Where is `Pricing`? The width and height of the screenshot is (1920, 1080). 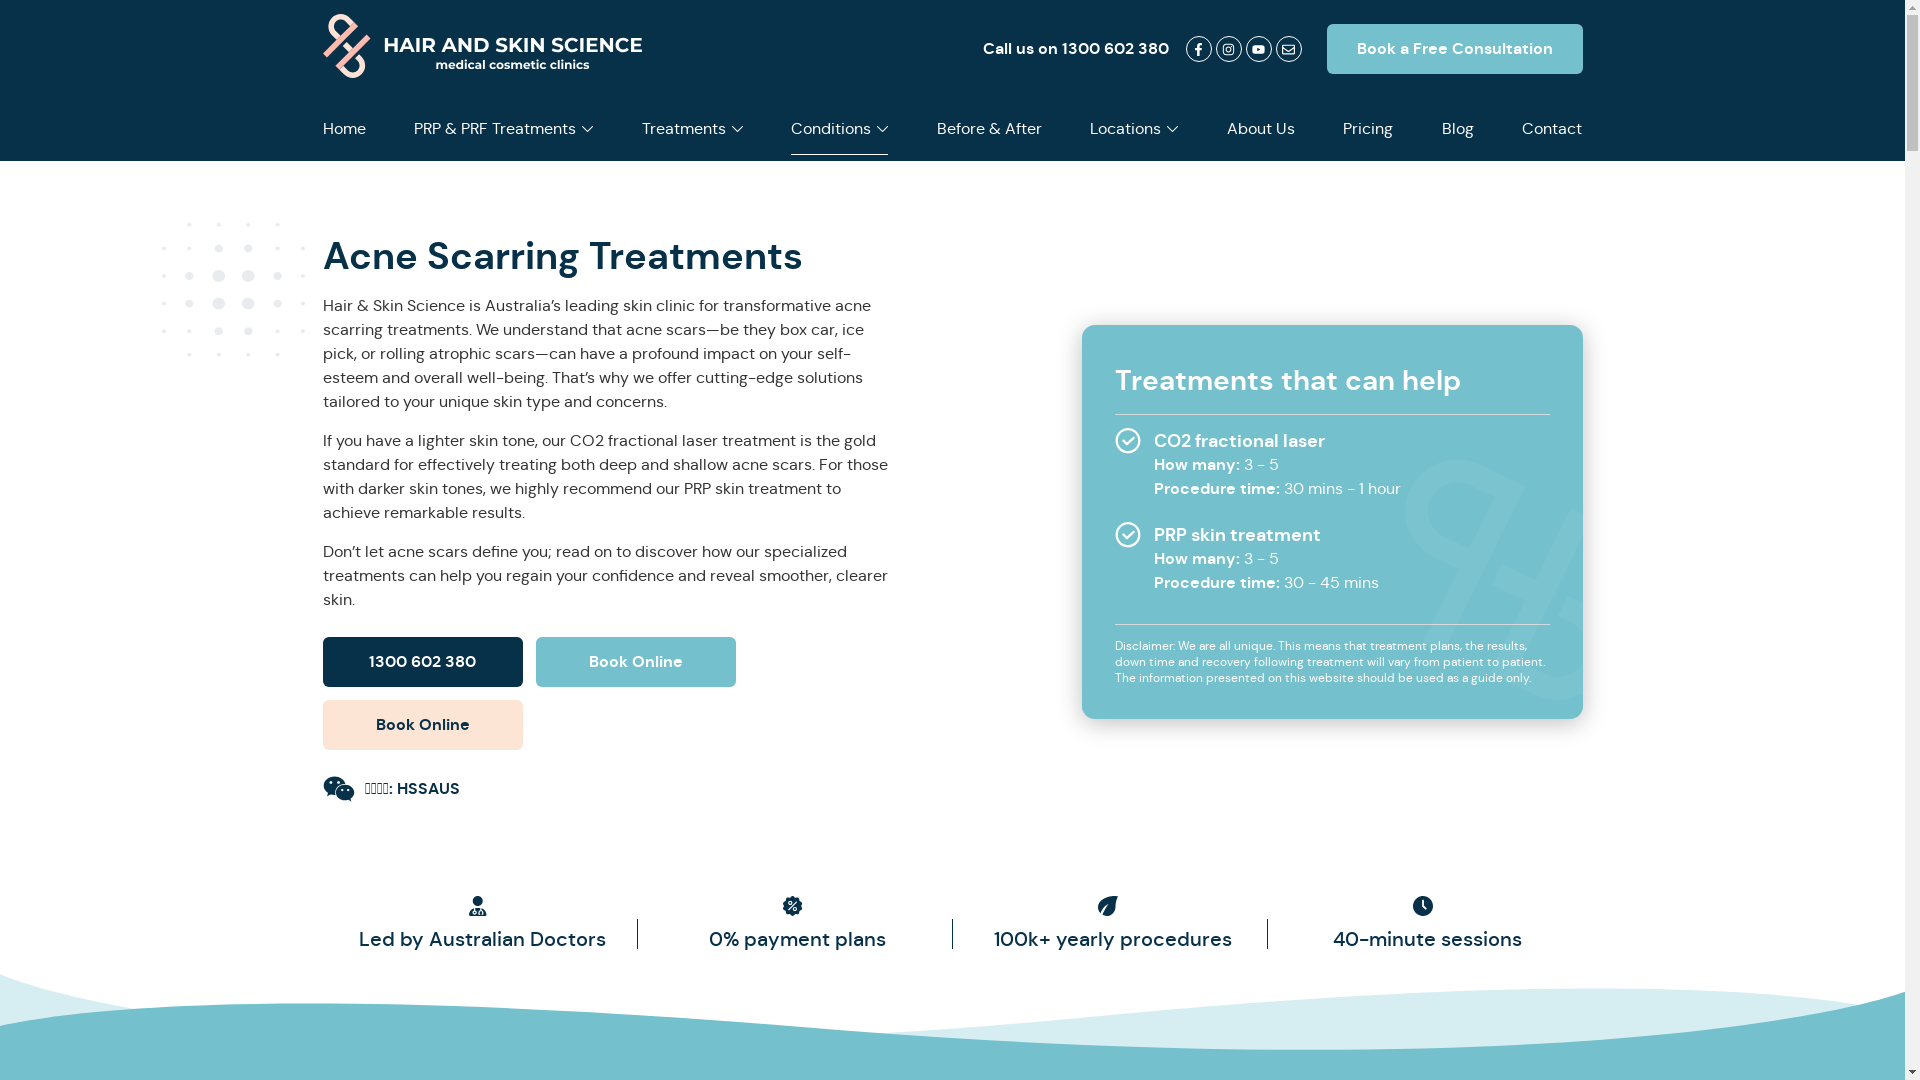
Pricing is located at coordinates (1368, 130).